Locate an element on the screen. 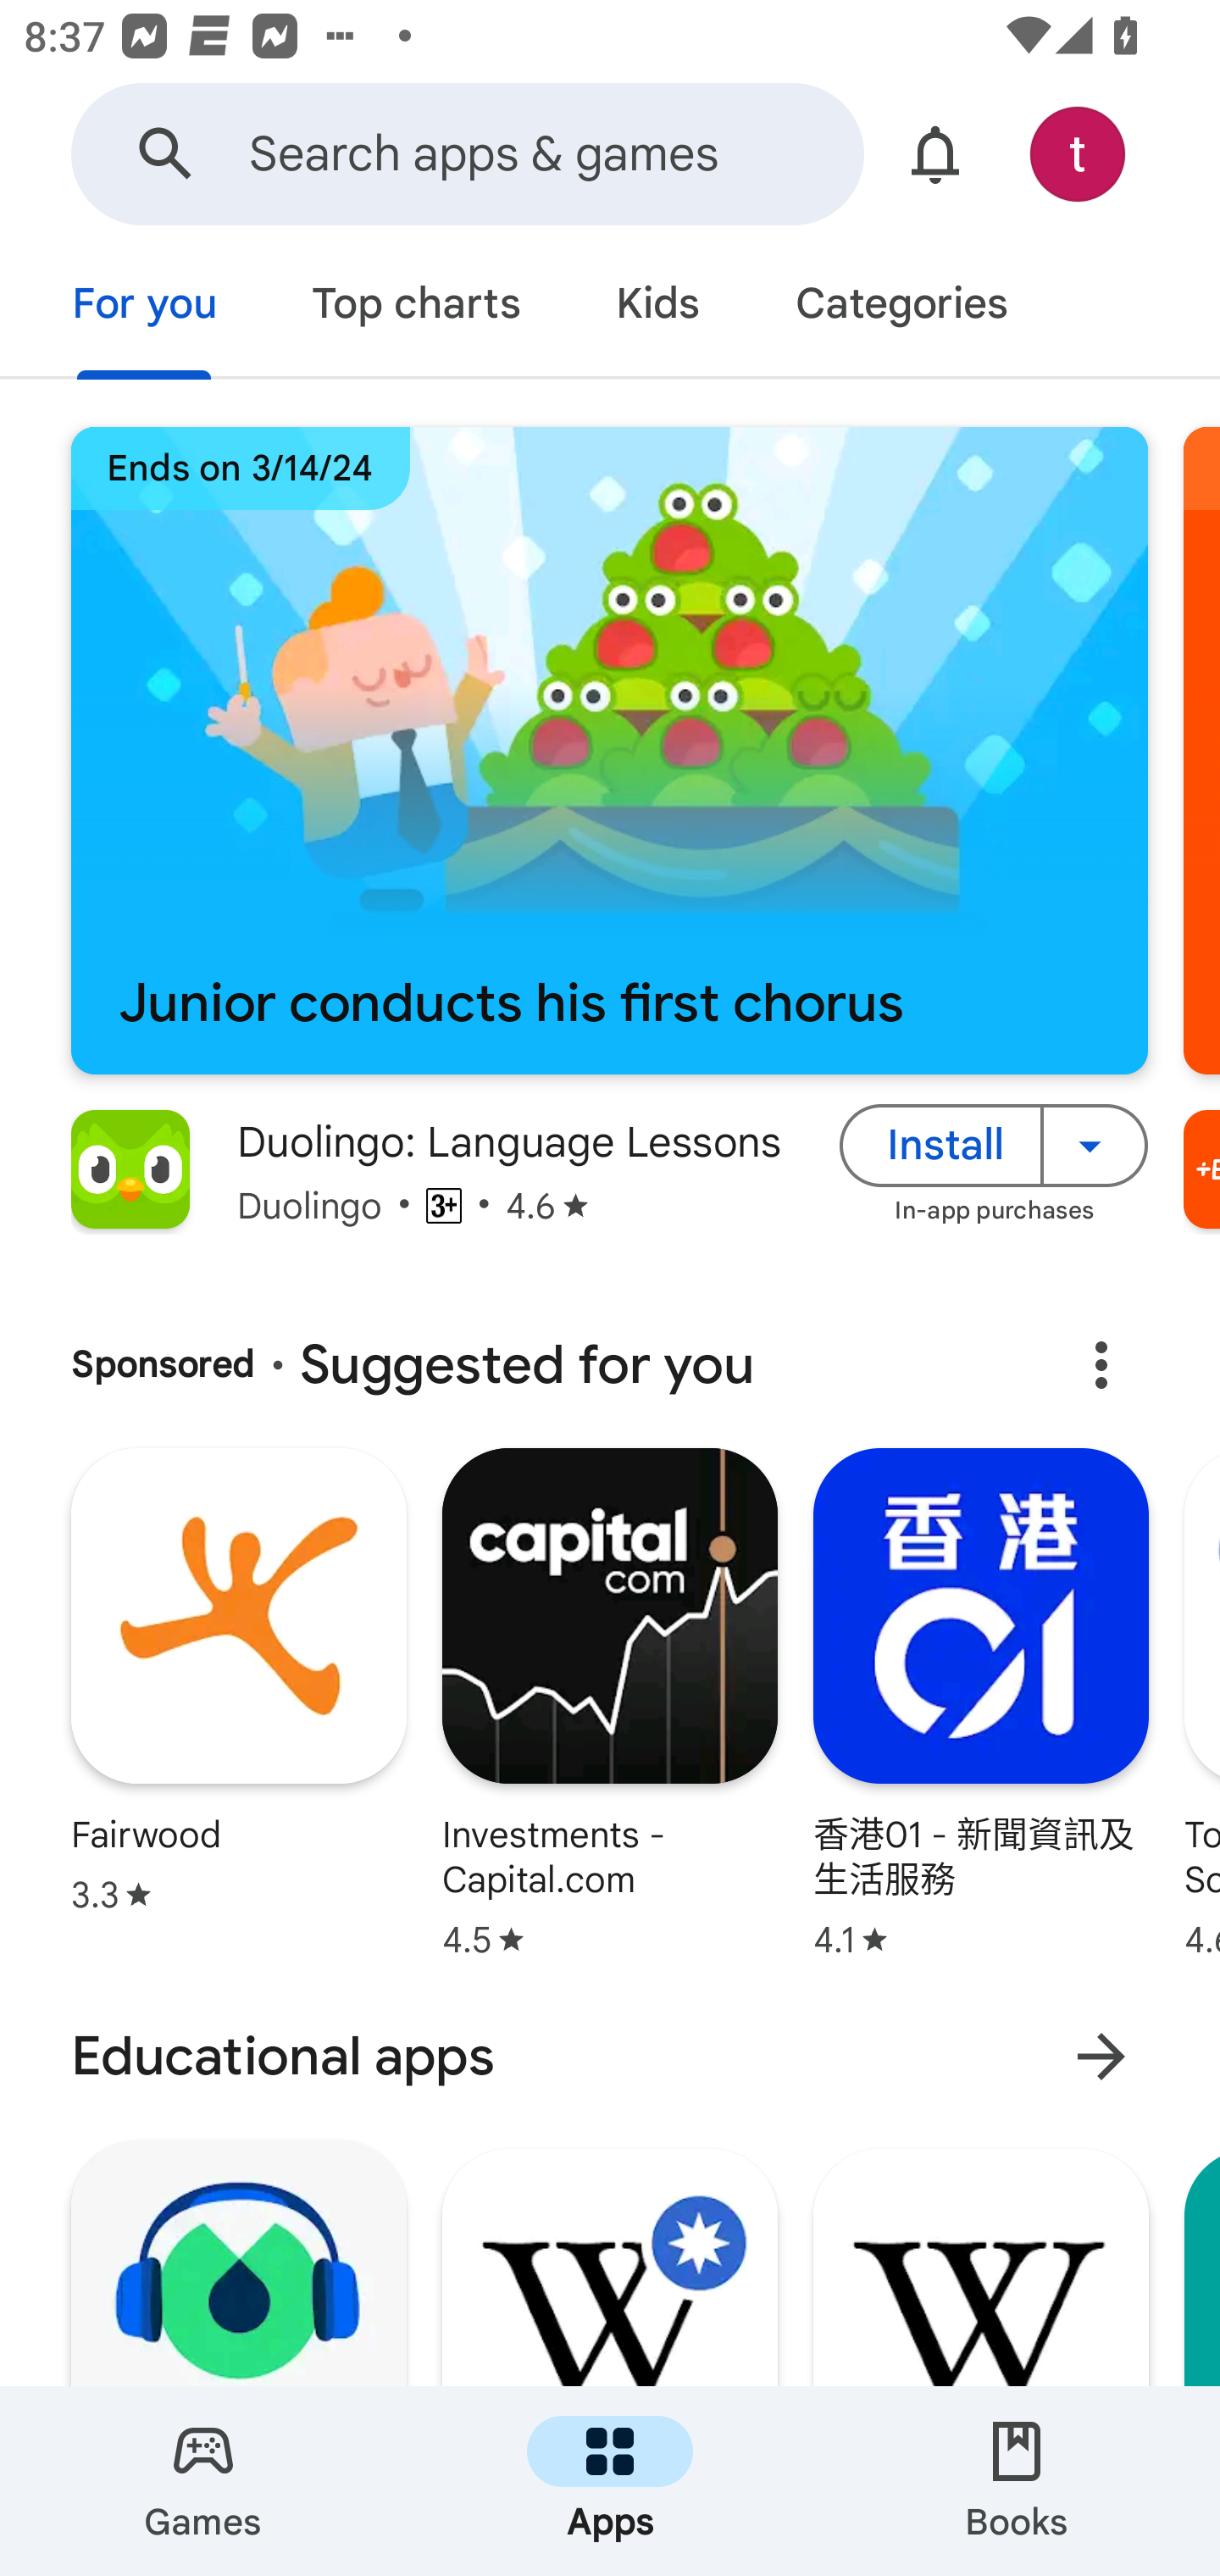 This screenshot has height=2576, width=1220. Educational apps More results for Educational apps is located at coordinates (610, 2057).